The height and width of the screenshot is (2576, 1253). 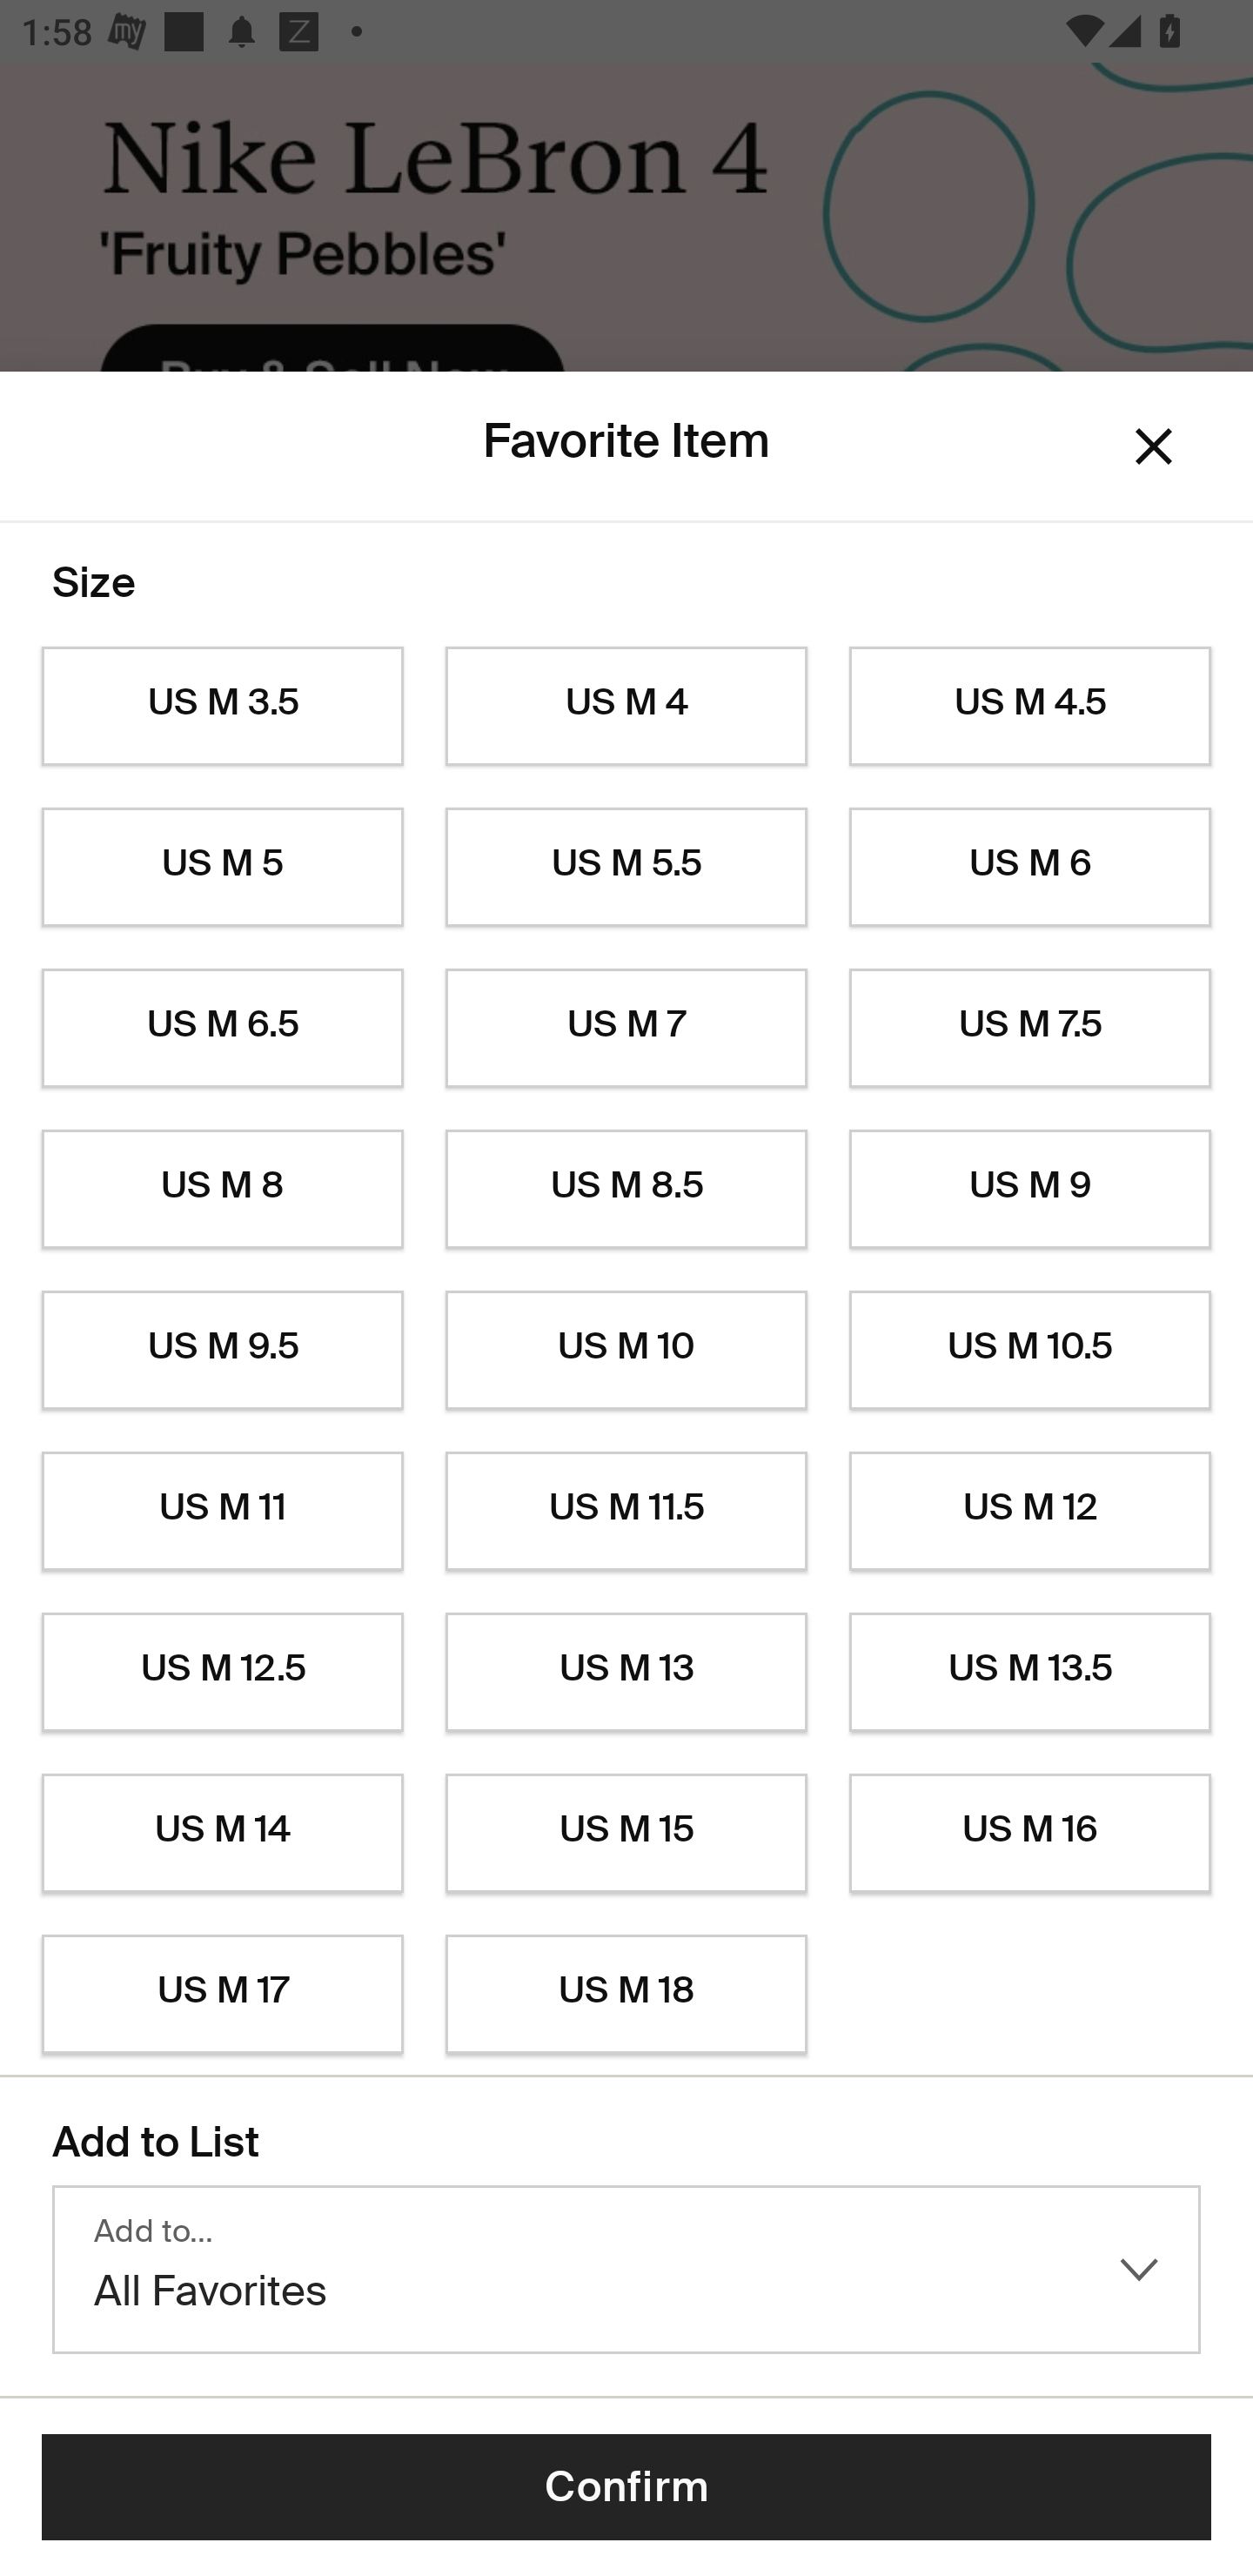 What do you see at coordinates (626, 2270) in the screenshot?
I see `Add to… All Favorites` at bounding box center [626, 2270].